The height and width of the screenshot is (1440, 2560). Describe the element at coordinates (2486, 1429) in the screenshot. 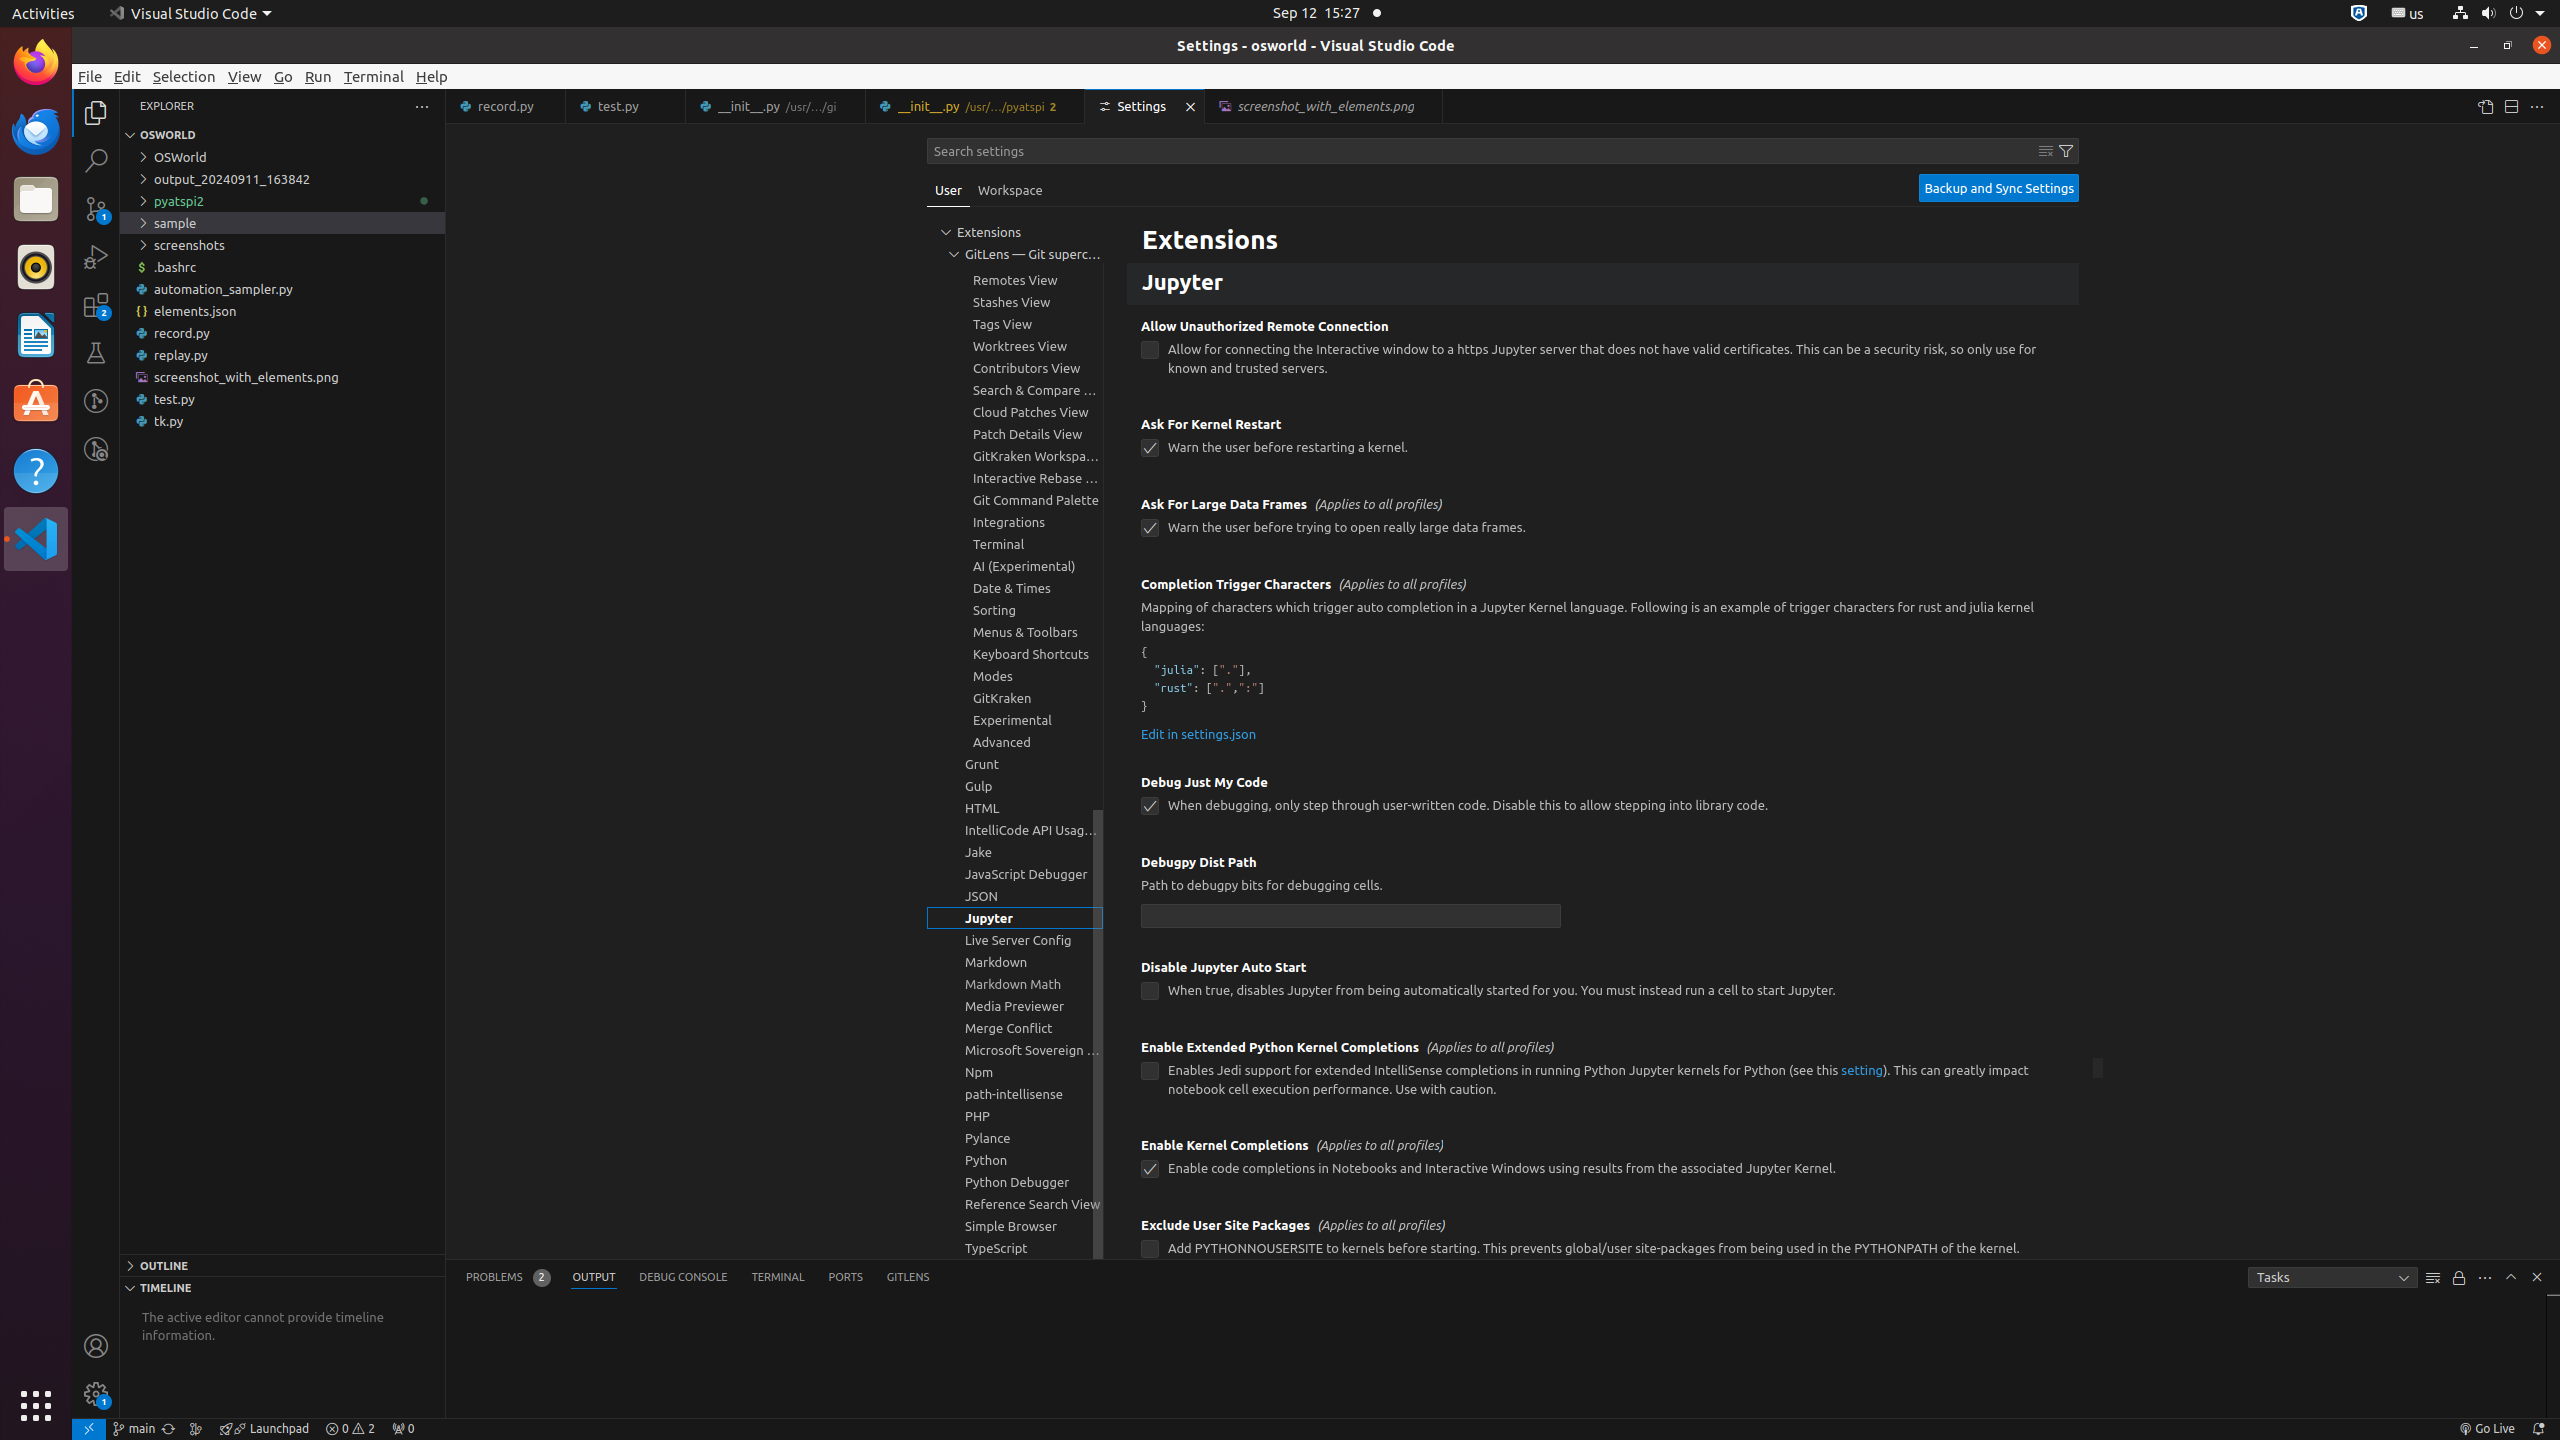

I see `broadcast Go Live, Click to run live server` at that location.